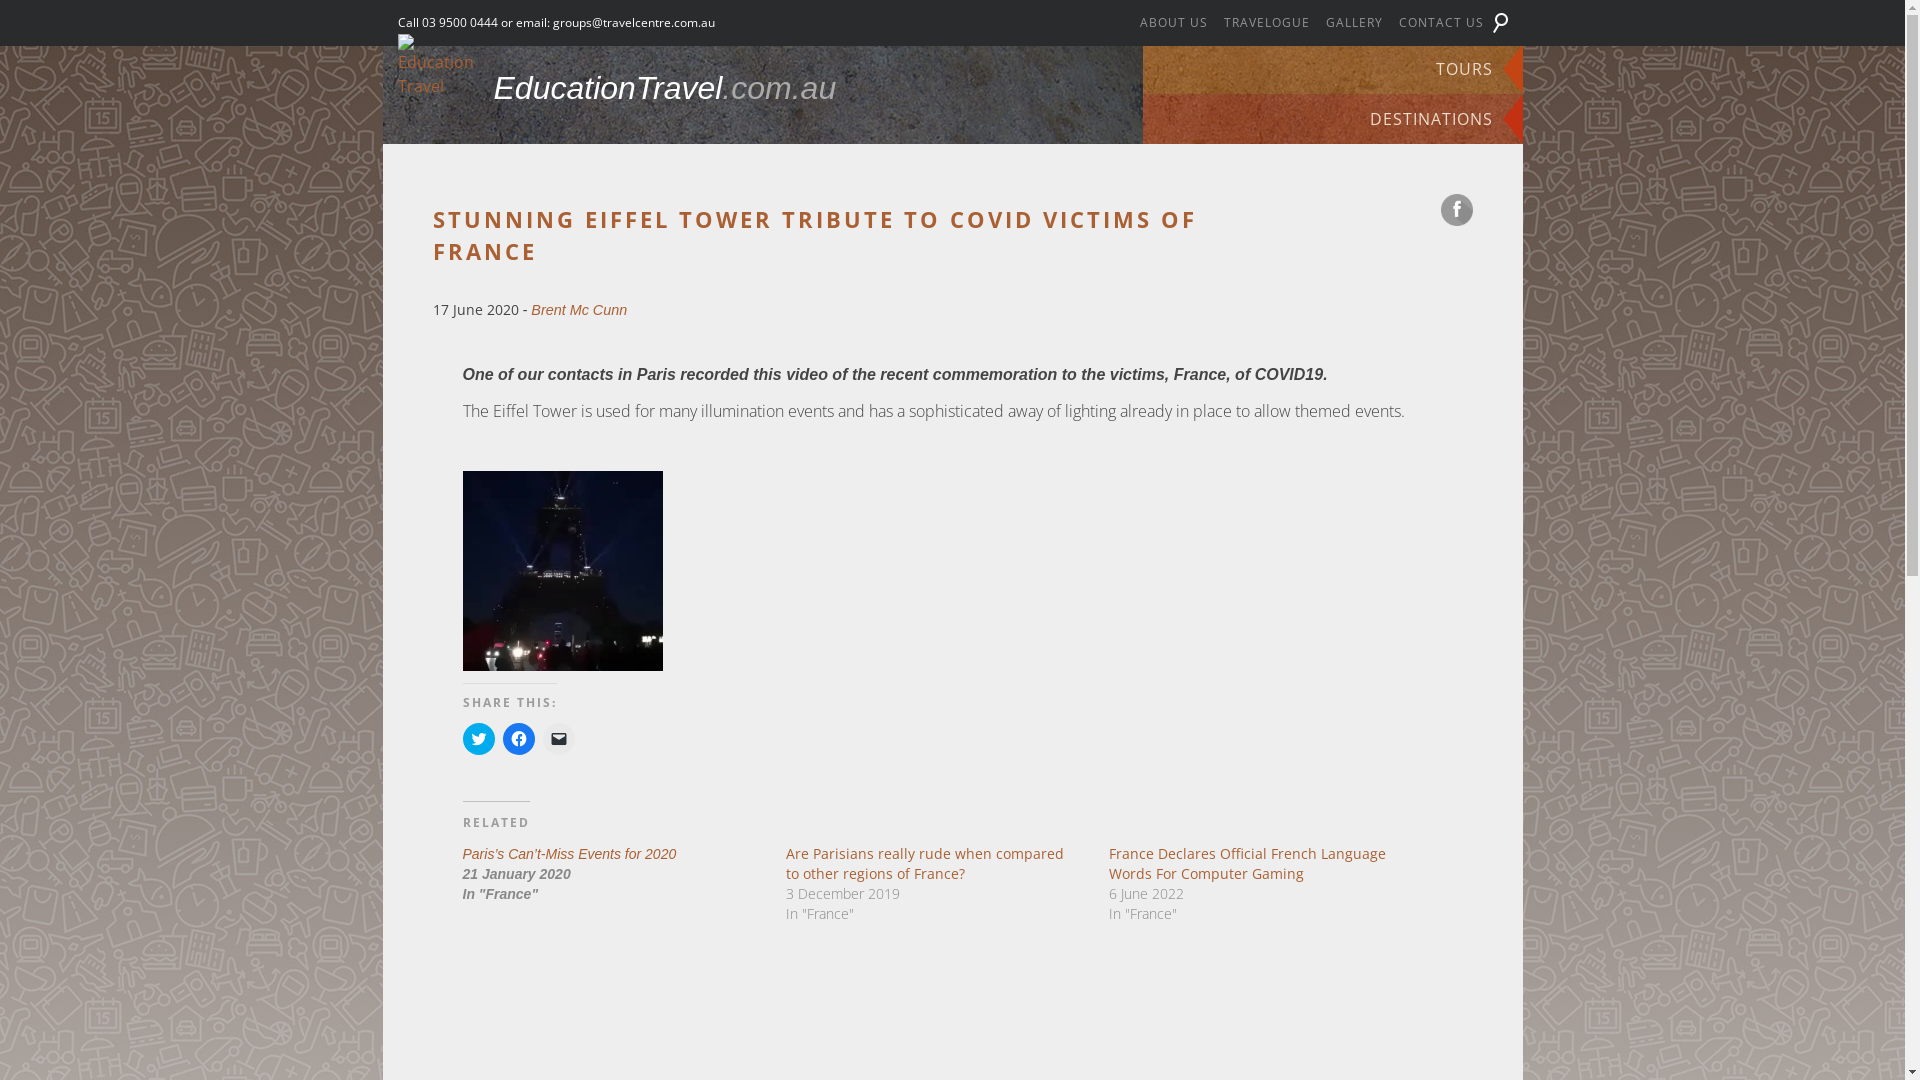 This screenshot has width=1920, height=1080. Describe the element at coordinates (1267, 23) in the screenshot. I see `TRAVELOGUE` at that location.